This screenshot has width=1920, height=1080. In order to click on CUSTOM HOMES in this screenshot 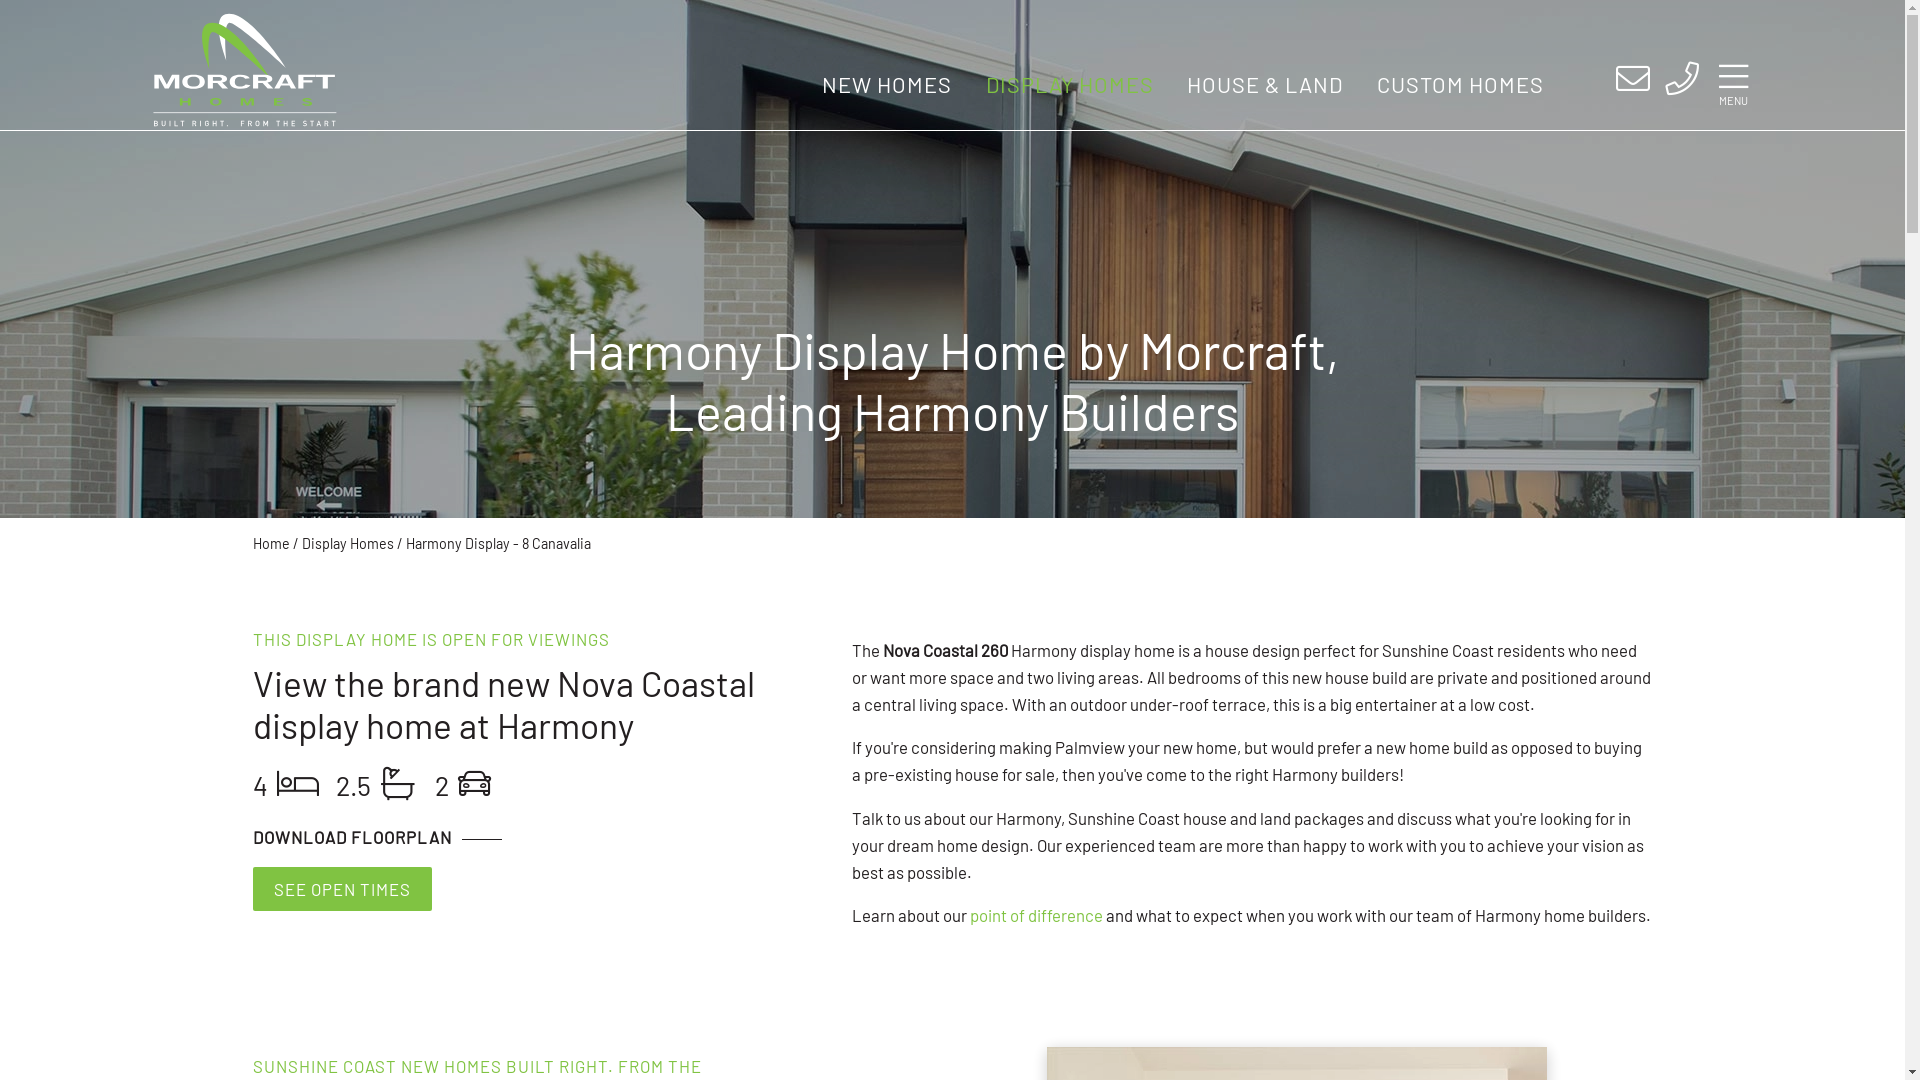, I will do `click(1460, 84)`.